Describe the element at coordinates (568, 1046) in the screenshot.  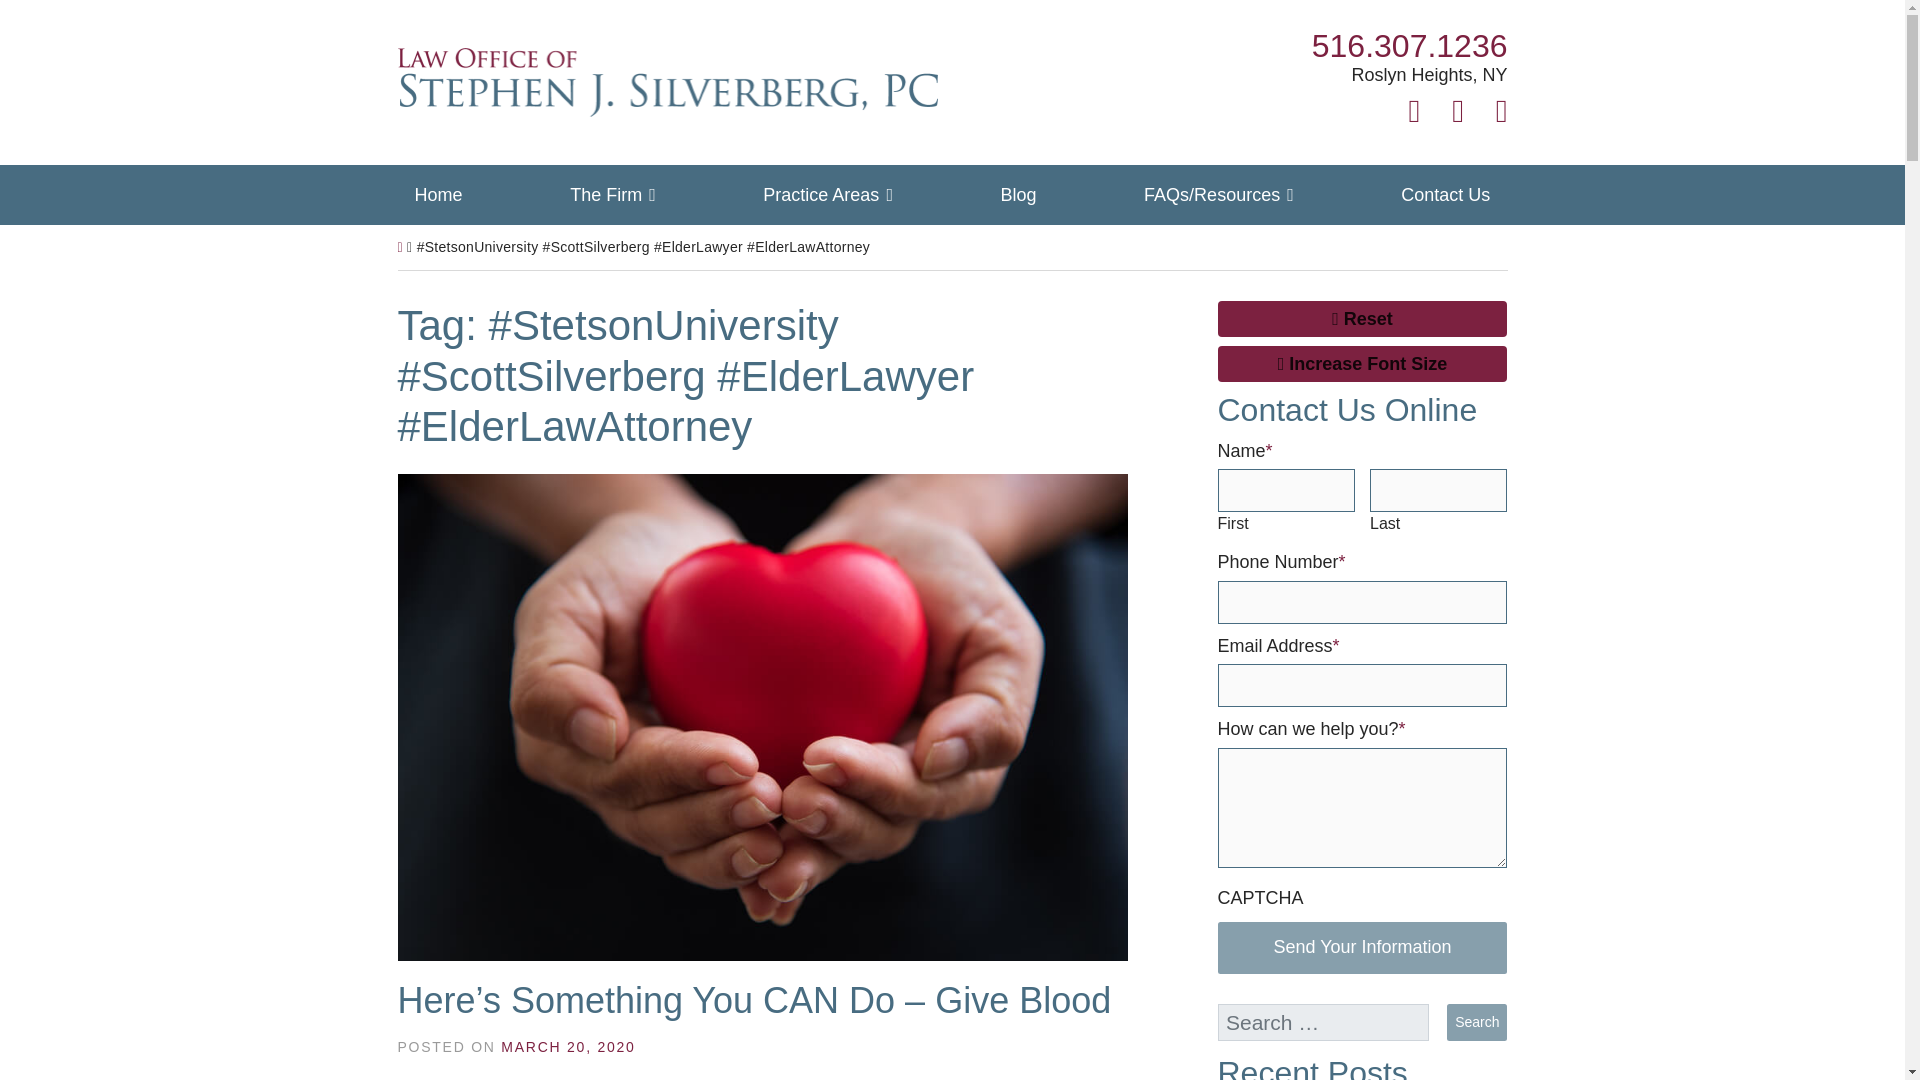
I see `Contact Us` at that location.